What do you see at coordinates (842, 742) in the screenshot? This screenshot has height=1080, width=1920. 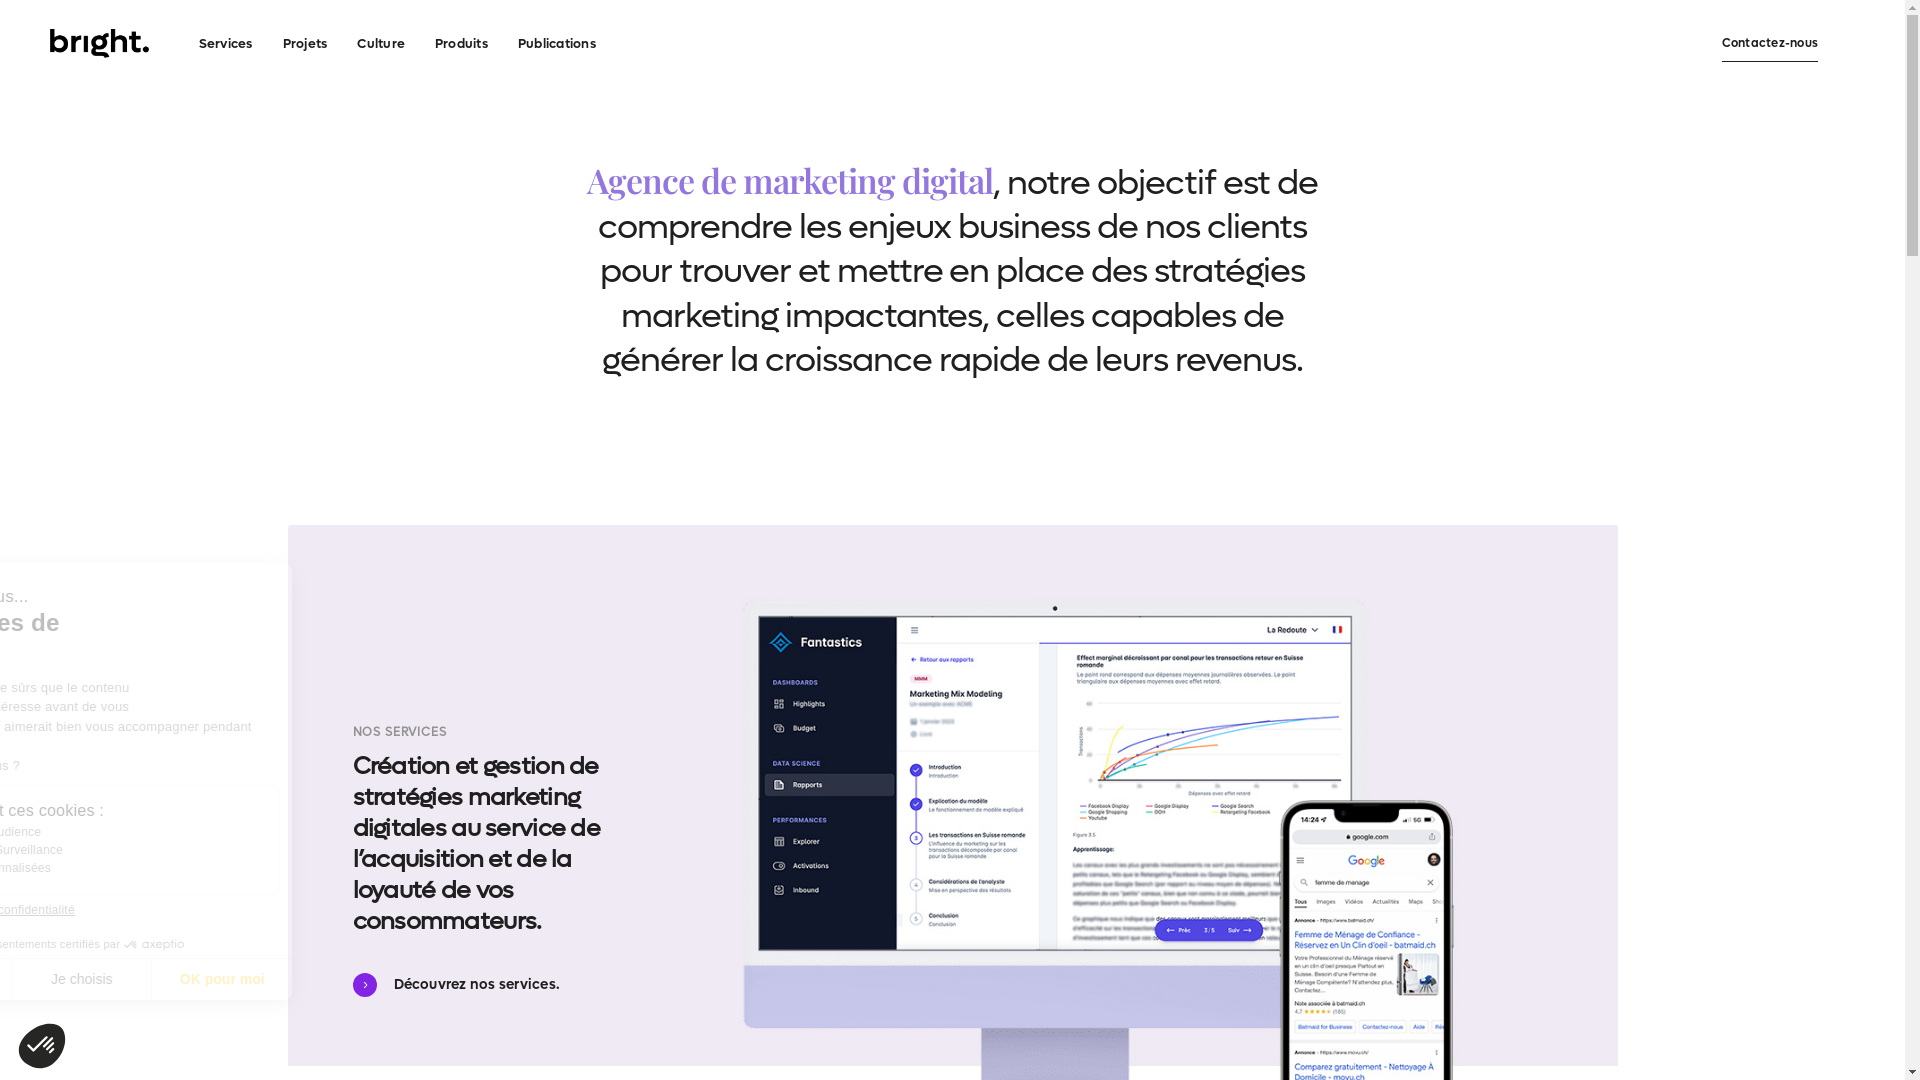 I see `Perspective` at bounding box center [842, 742].